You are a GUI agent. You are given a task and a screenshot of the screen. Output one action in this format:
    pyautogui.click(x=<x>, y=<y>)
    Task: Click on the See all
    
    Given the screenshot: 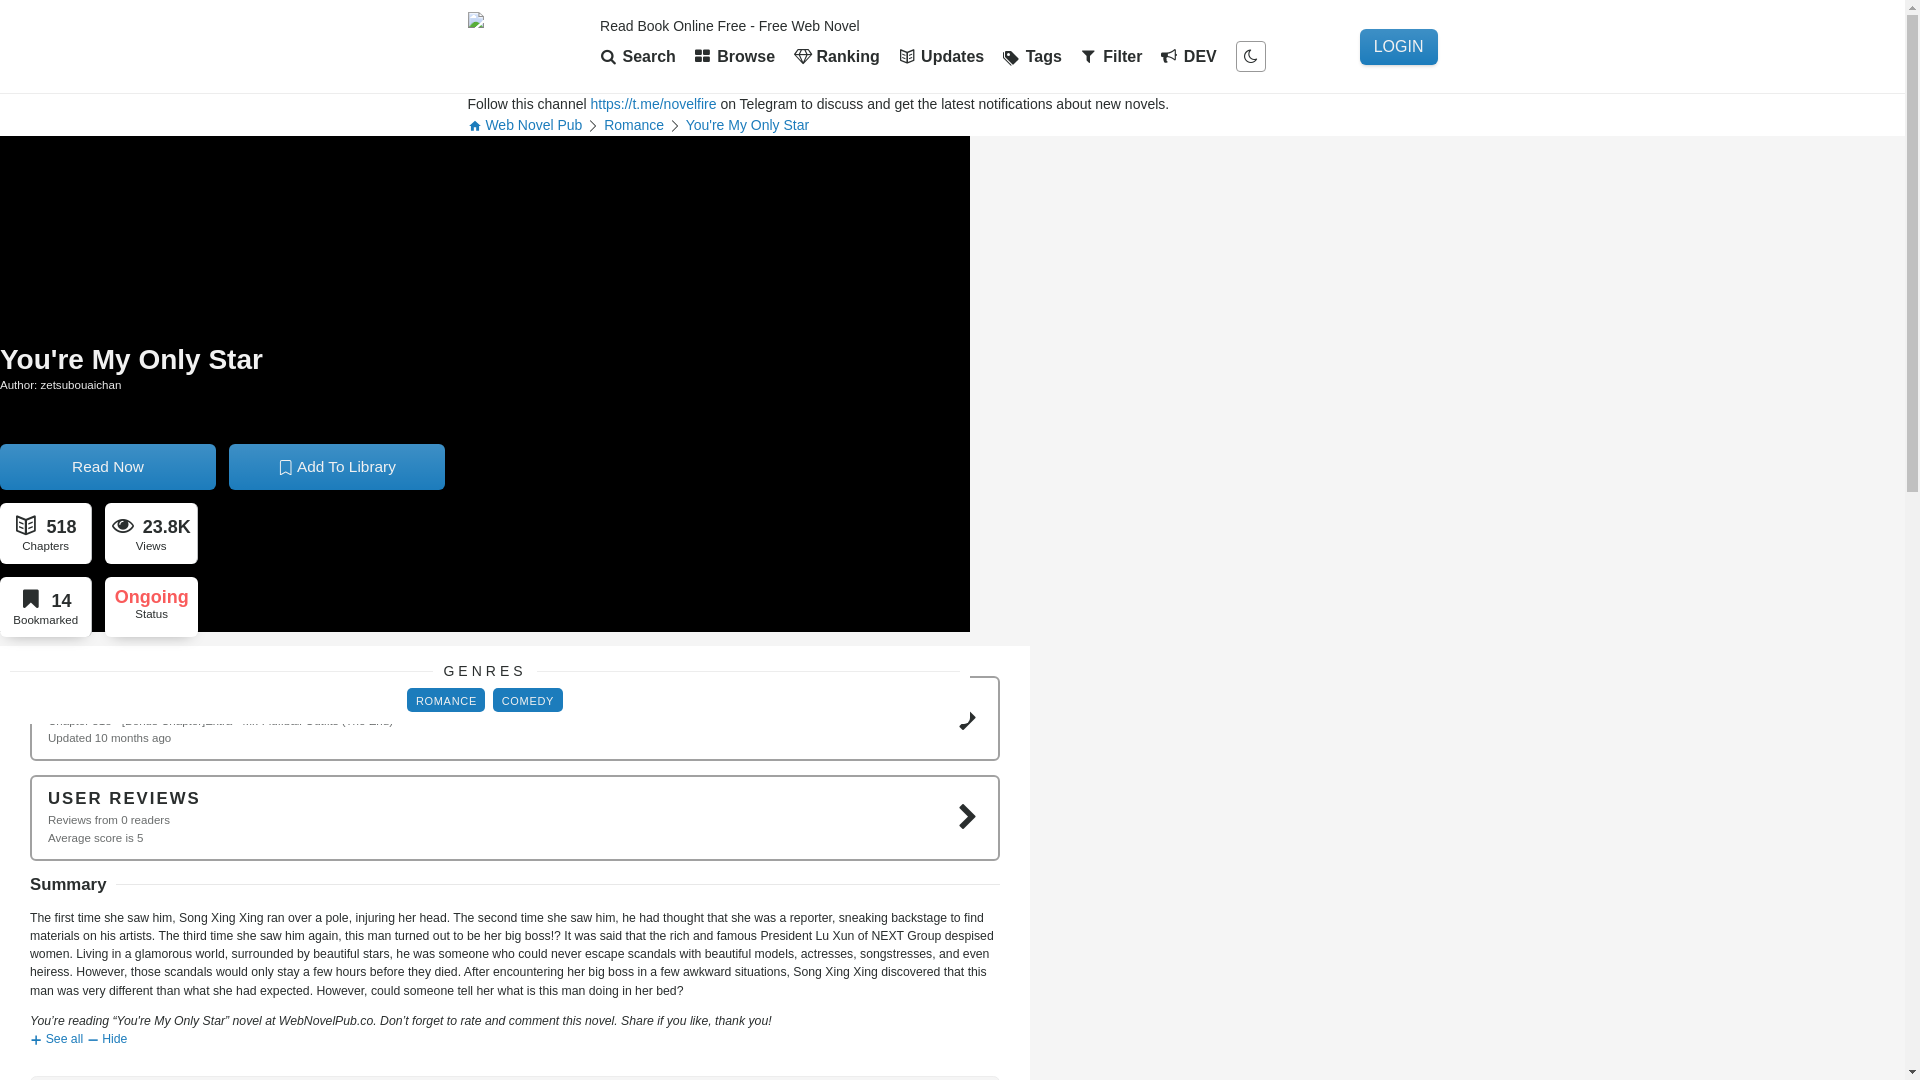 What is the action you would take?
    pyautogui.click(x=56, y=1039)
    